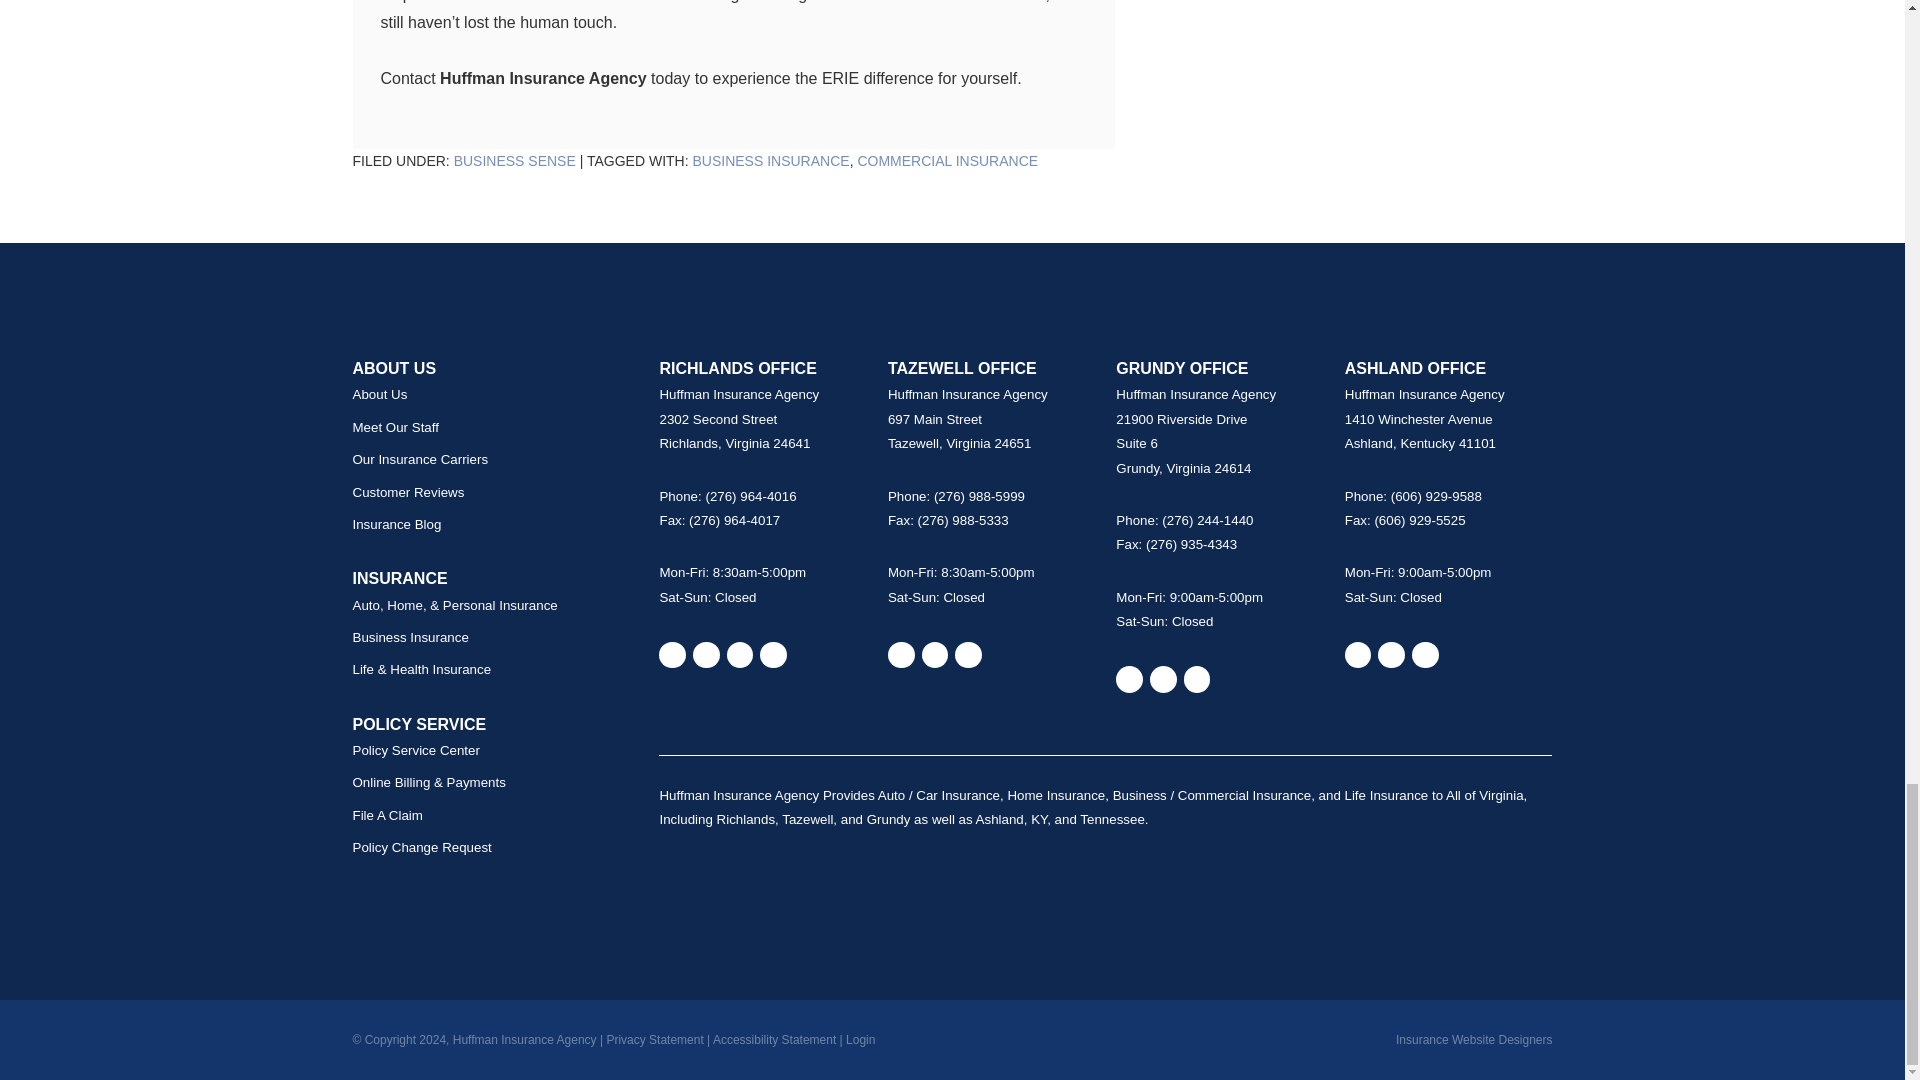 The height and width of the screenshot is (1080, 1920). What do you see at coordinates (1128, 680) in the screenshot?
I see `Google Maps` at bounding box center [1128, 680].